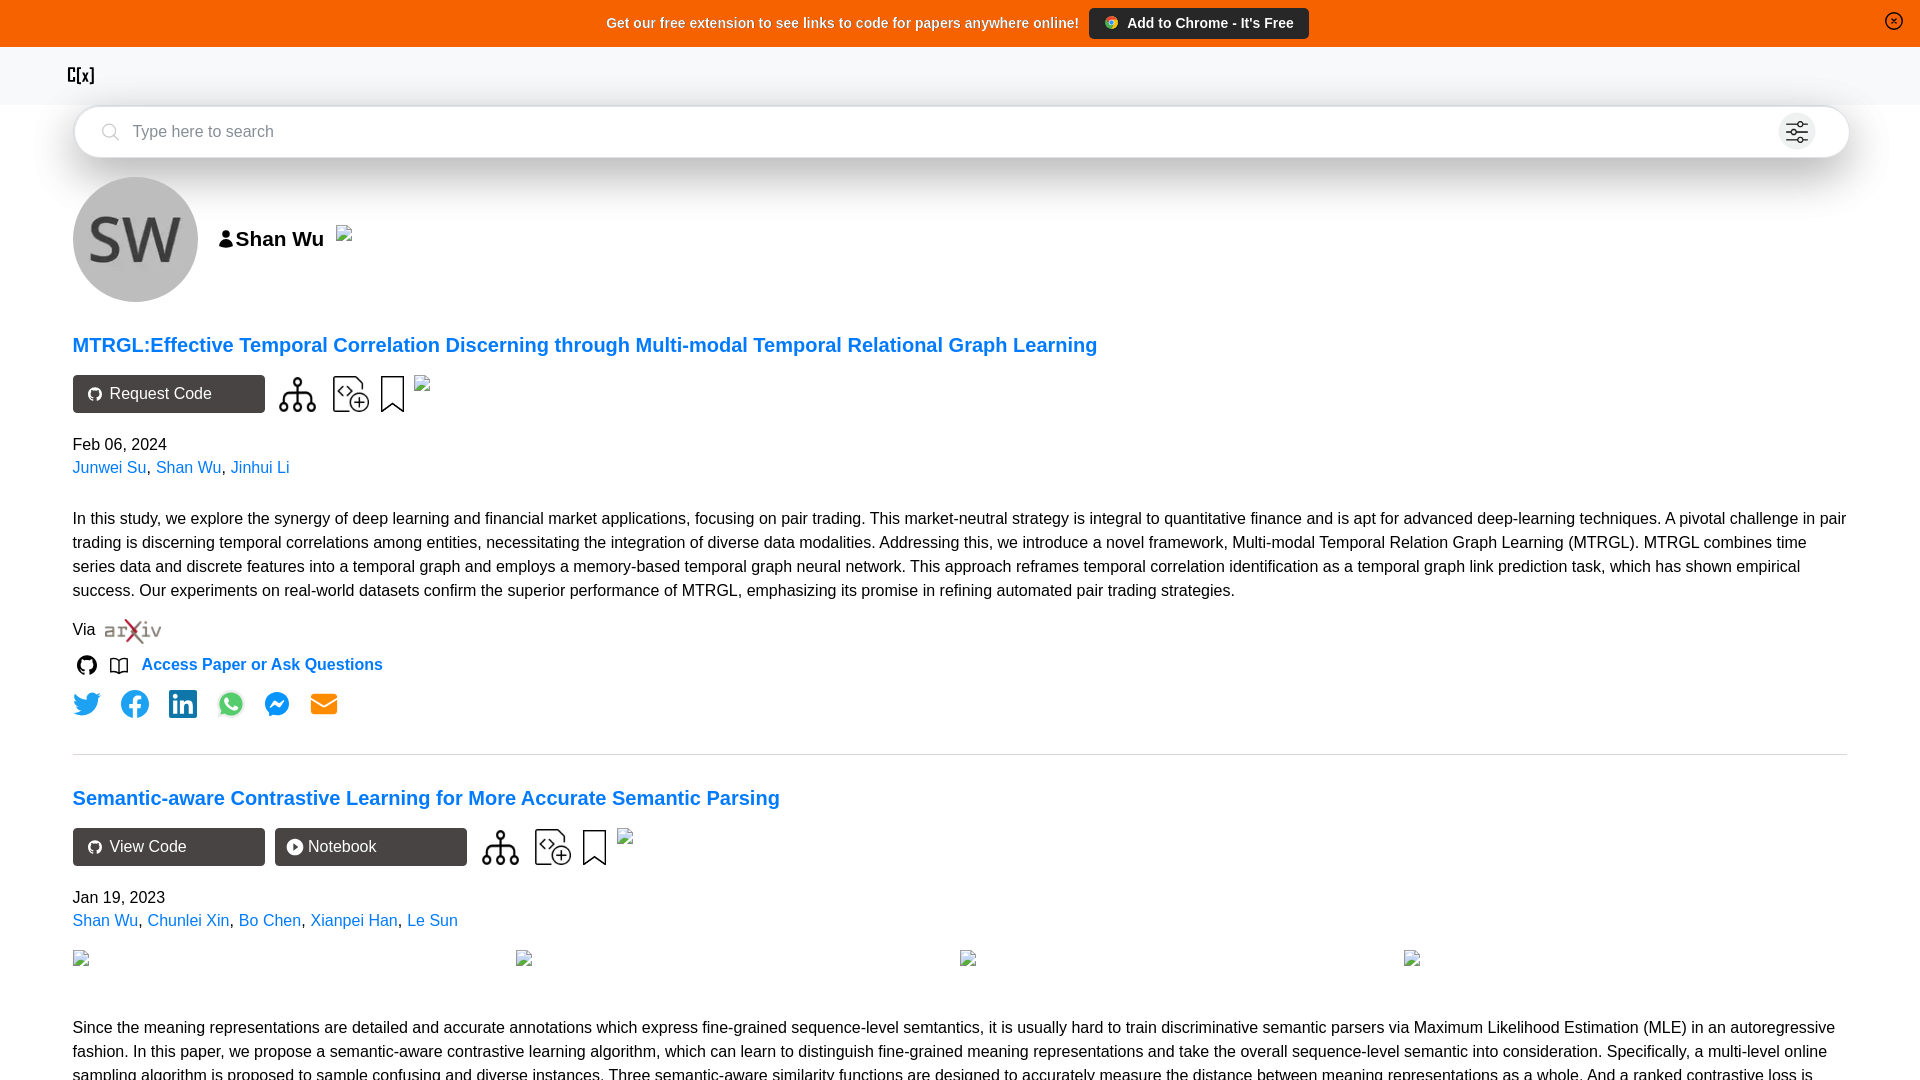 The image size is (1920, 1080). I want to click on Request Code, so click(168, 393).